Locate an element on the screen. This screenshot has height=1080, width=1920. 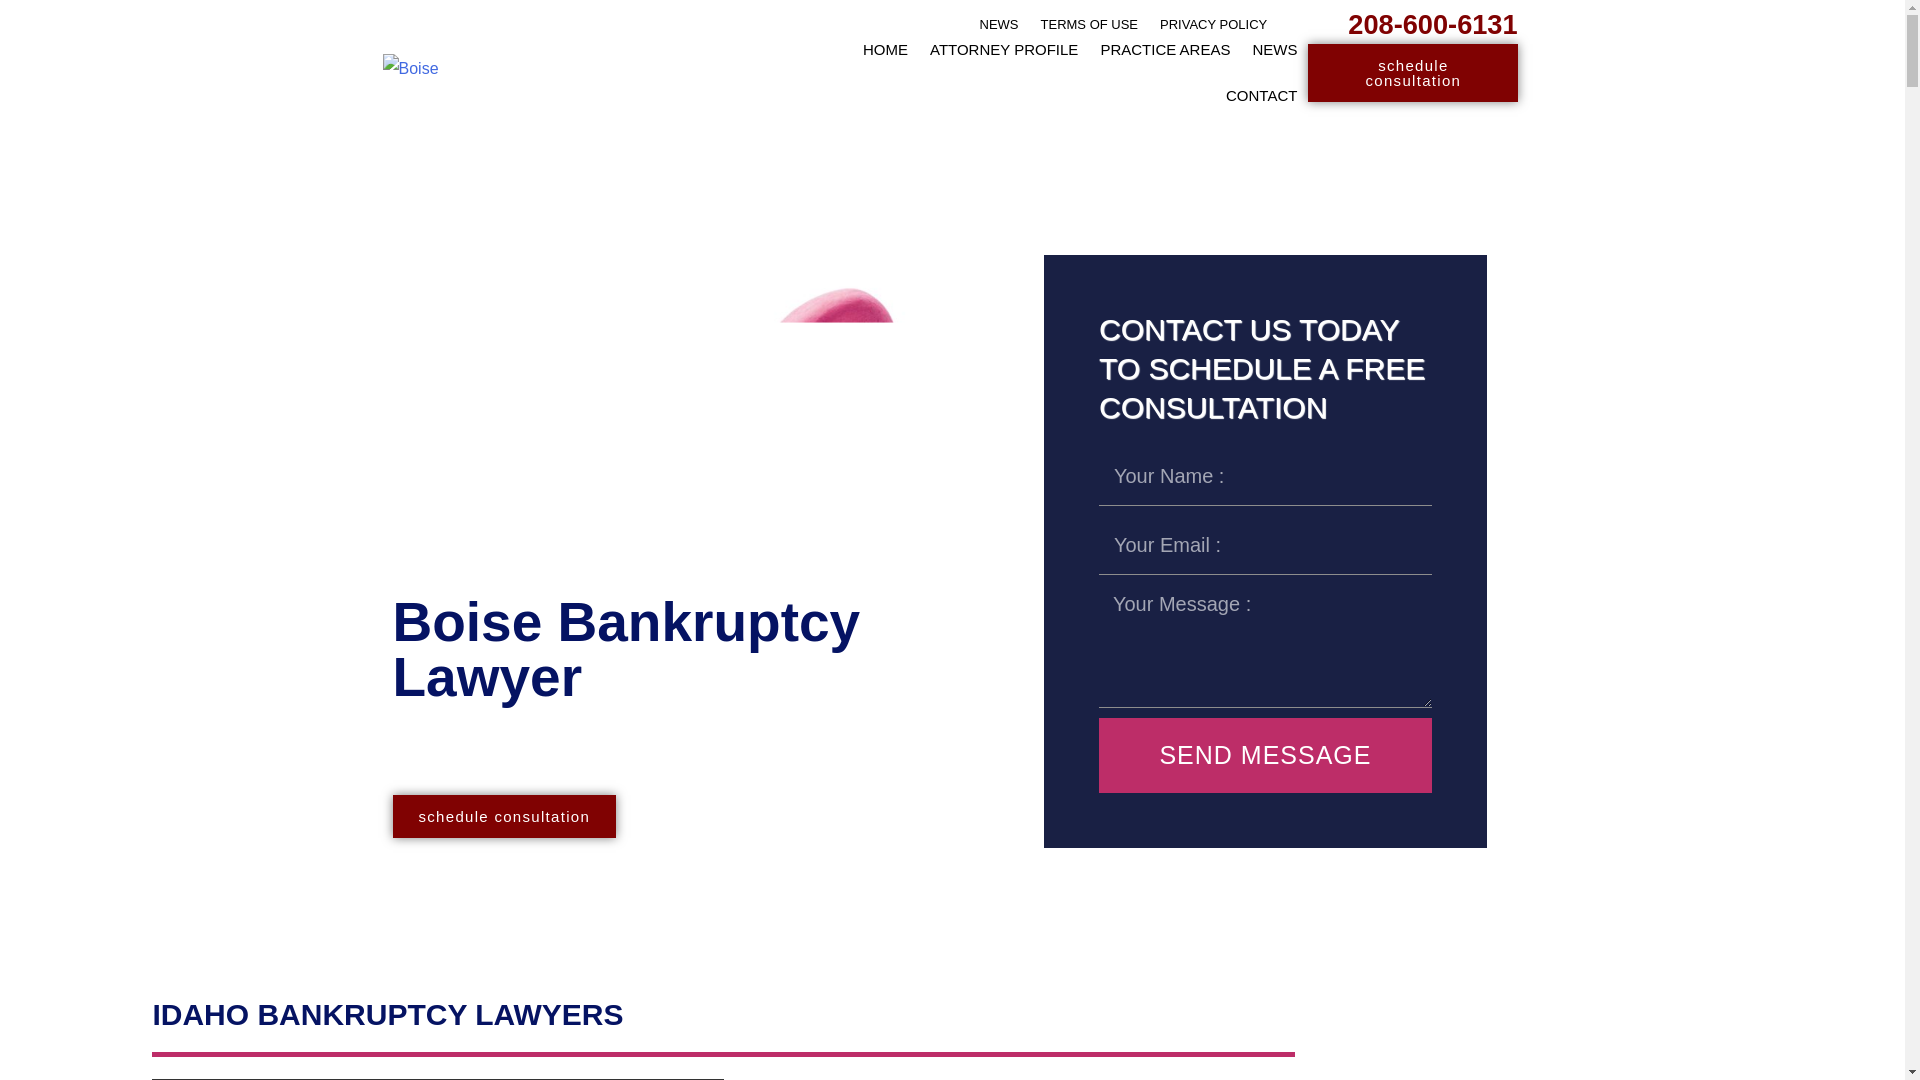
208-600-6131 is located at coordinates (1432, 24).